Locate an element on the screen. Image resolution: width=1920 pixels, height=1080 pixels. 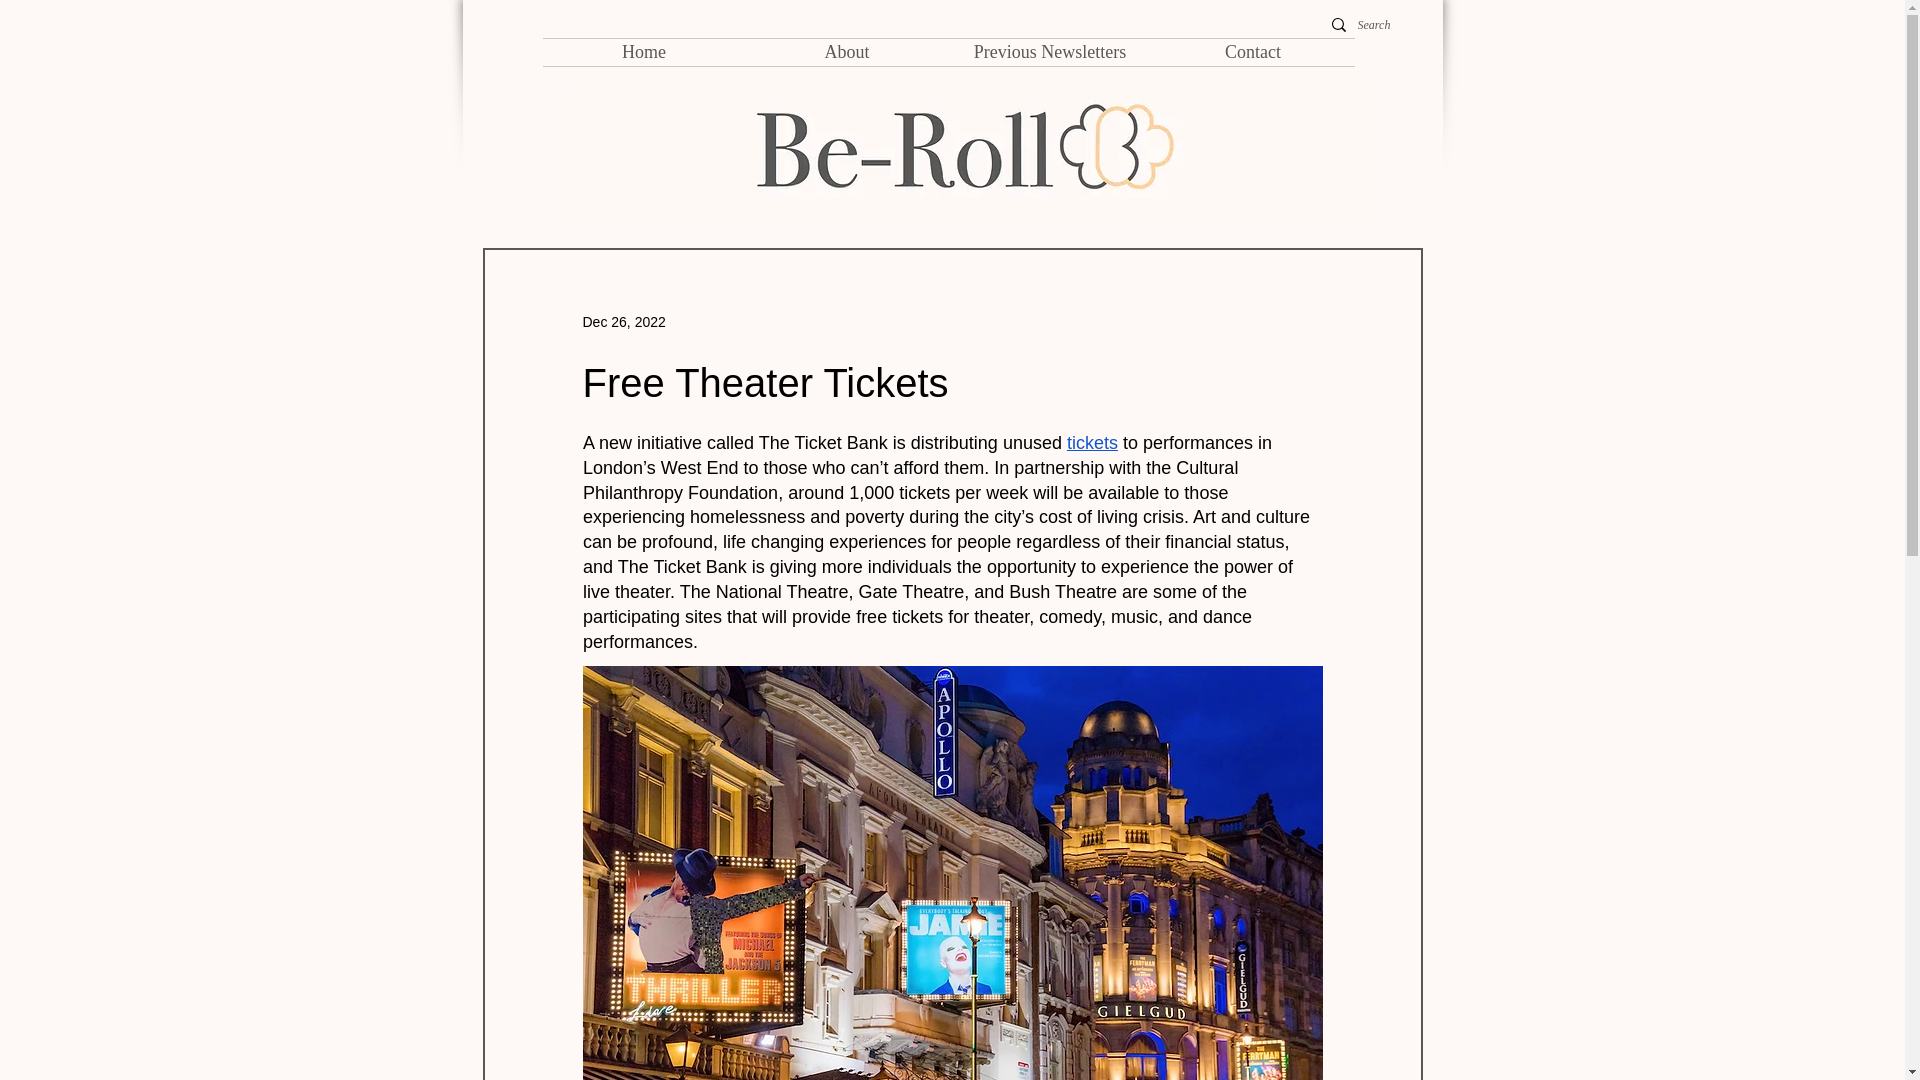
Previous Newsletters is located at coordinates (1049, 52).